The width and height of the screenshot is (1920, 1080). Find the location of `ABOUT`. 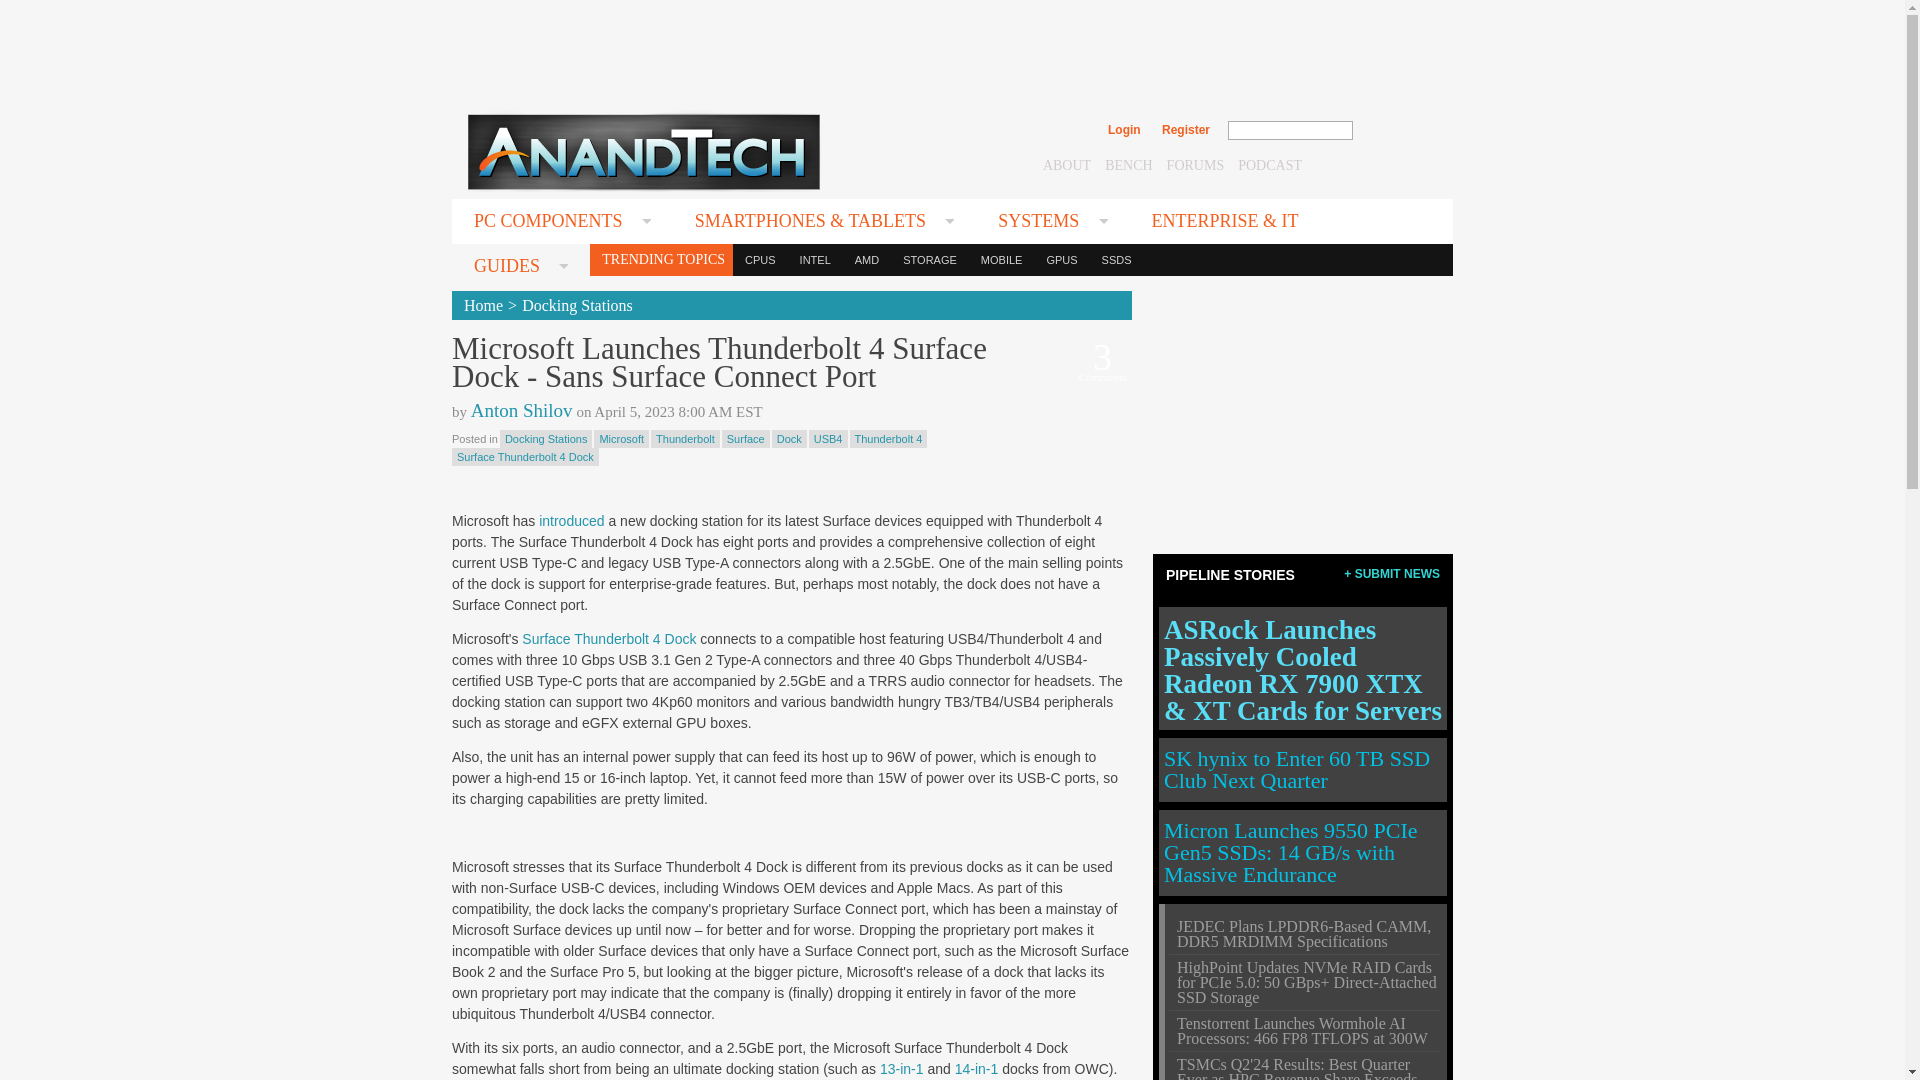

ABOUT is located at coordinates (1066, 164).